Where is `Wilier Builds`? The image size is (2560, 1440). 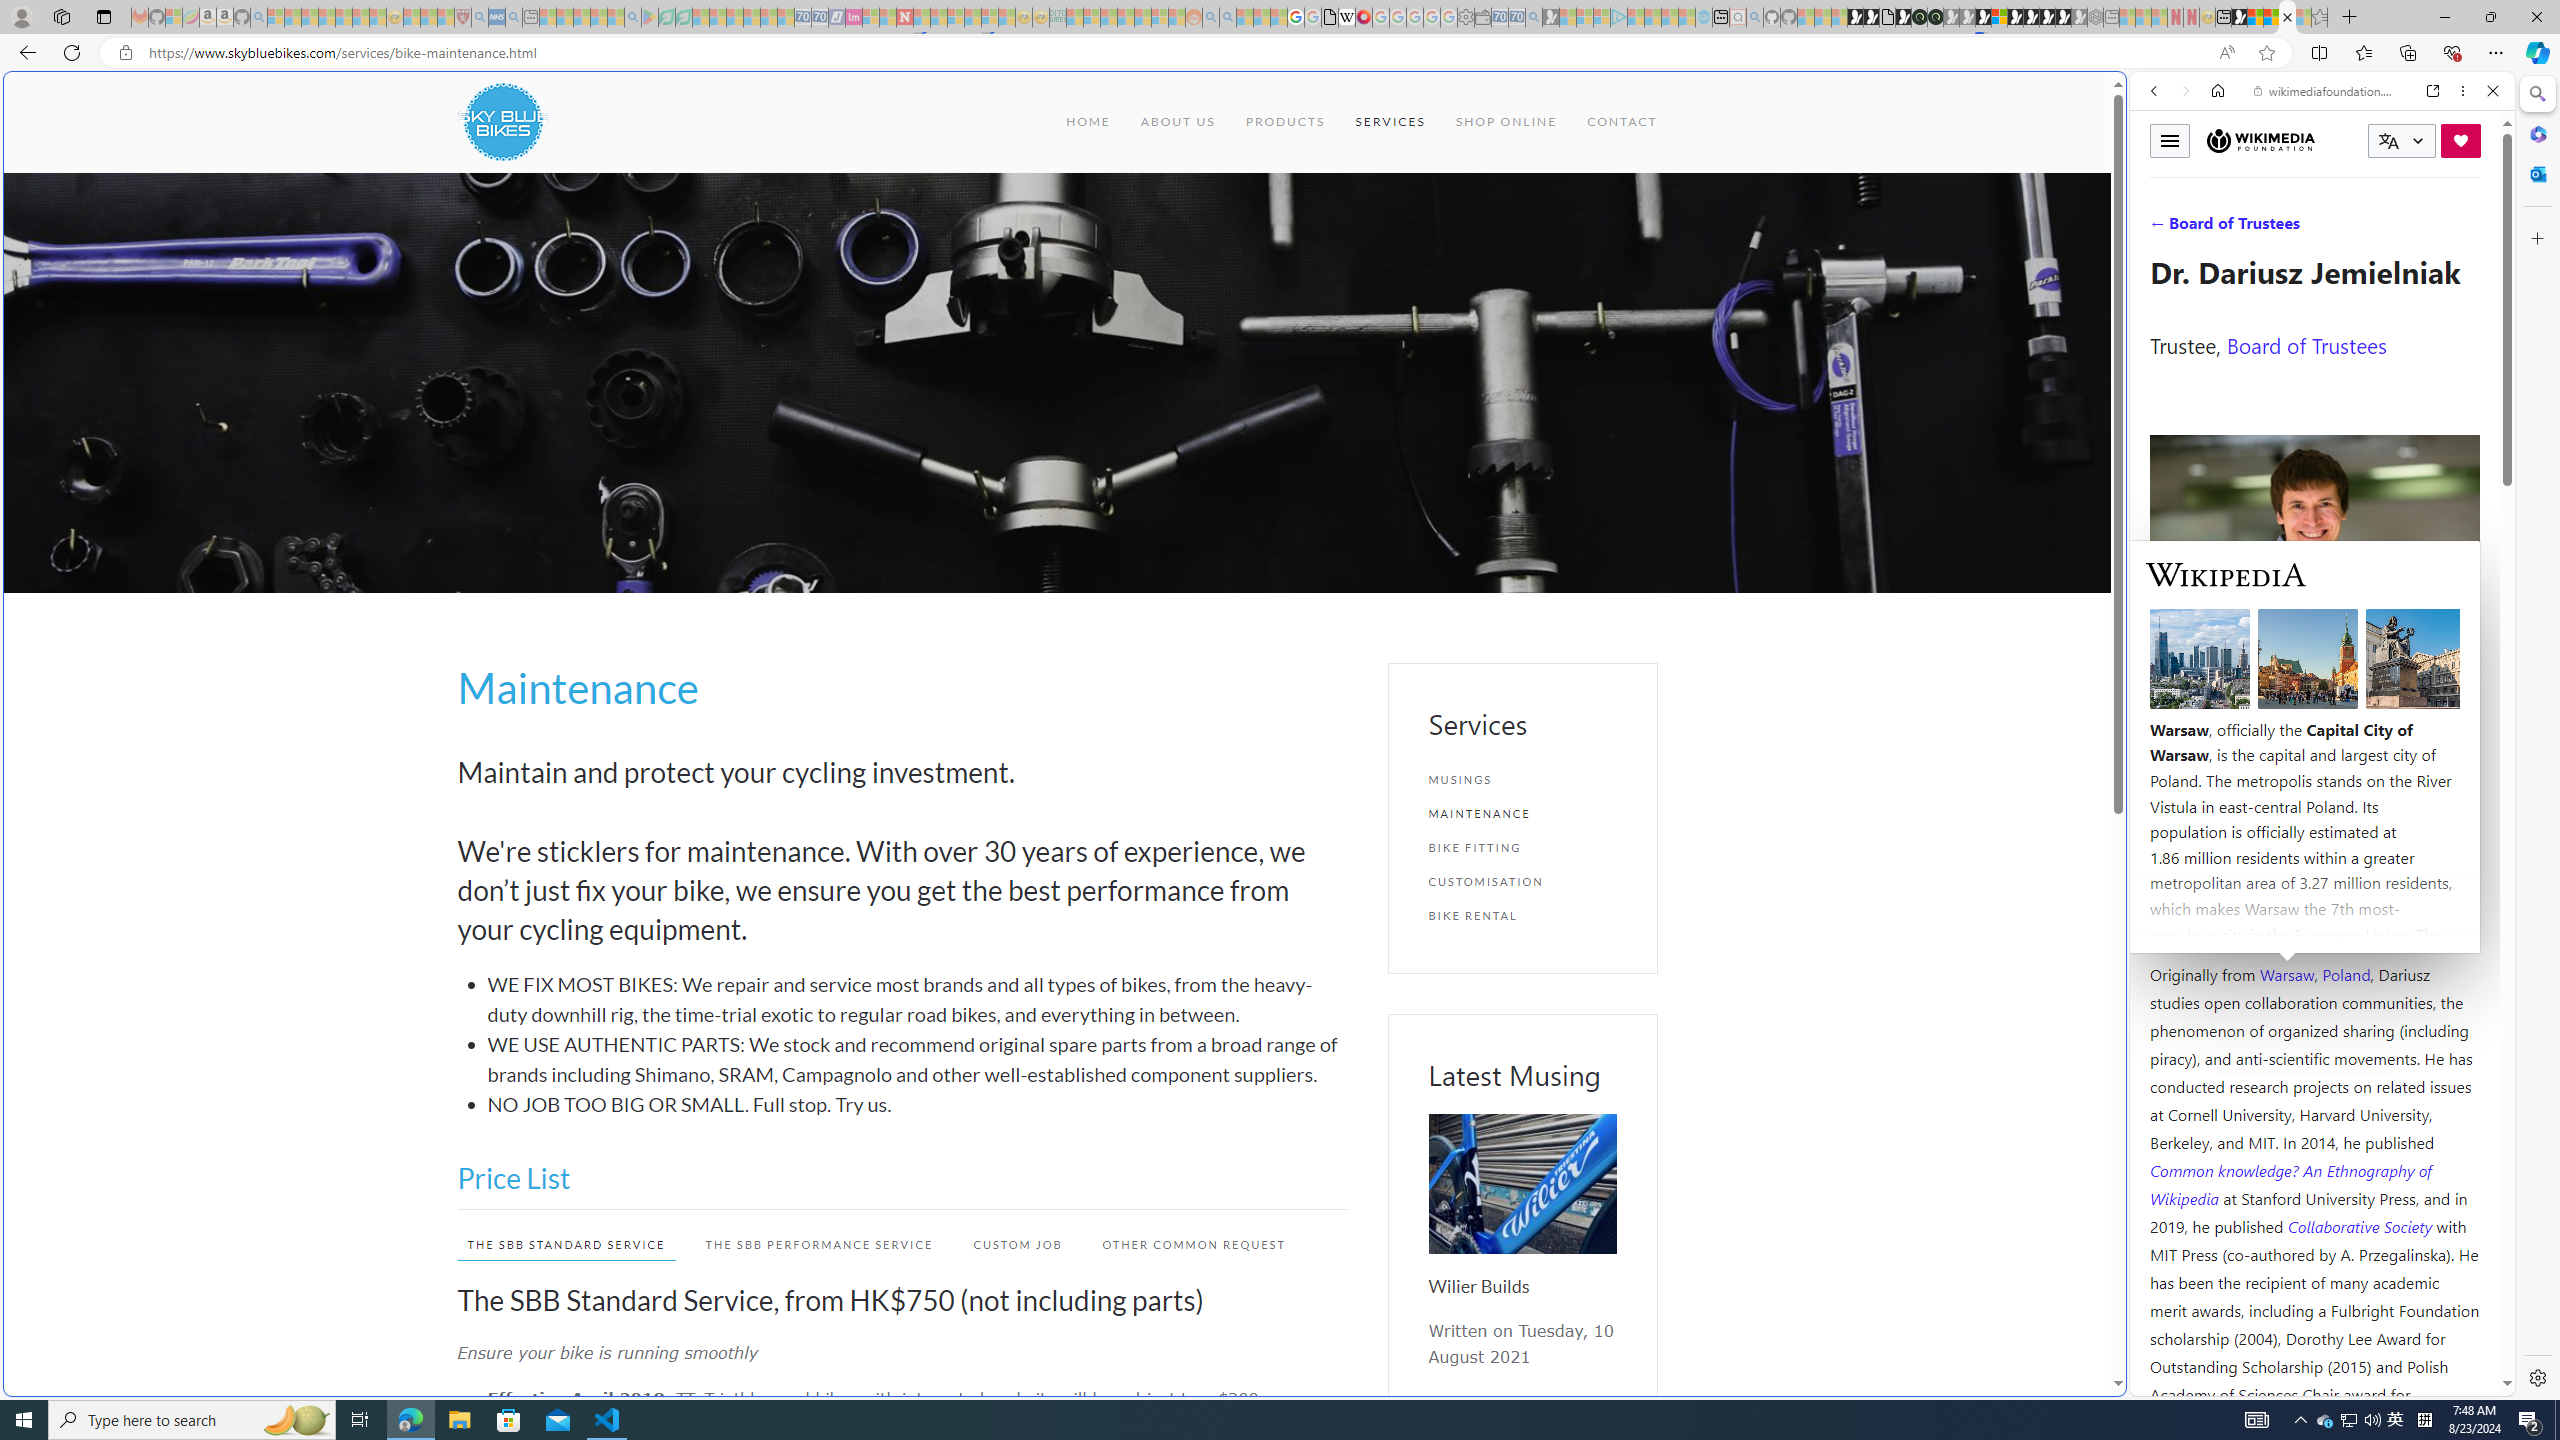 Wilier Builds is located at coordinates (1522, 1184).